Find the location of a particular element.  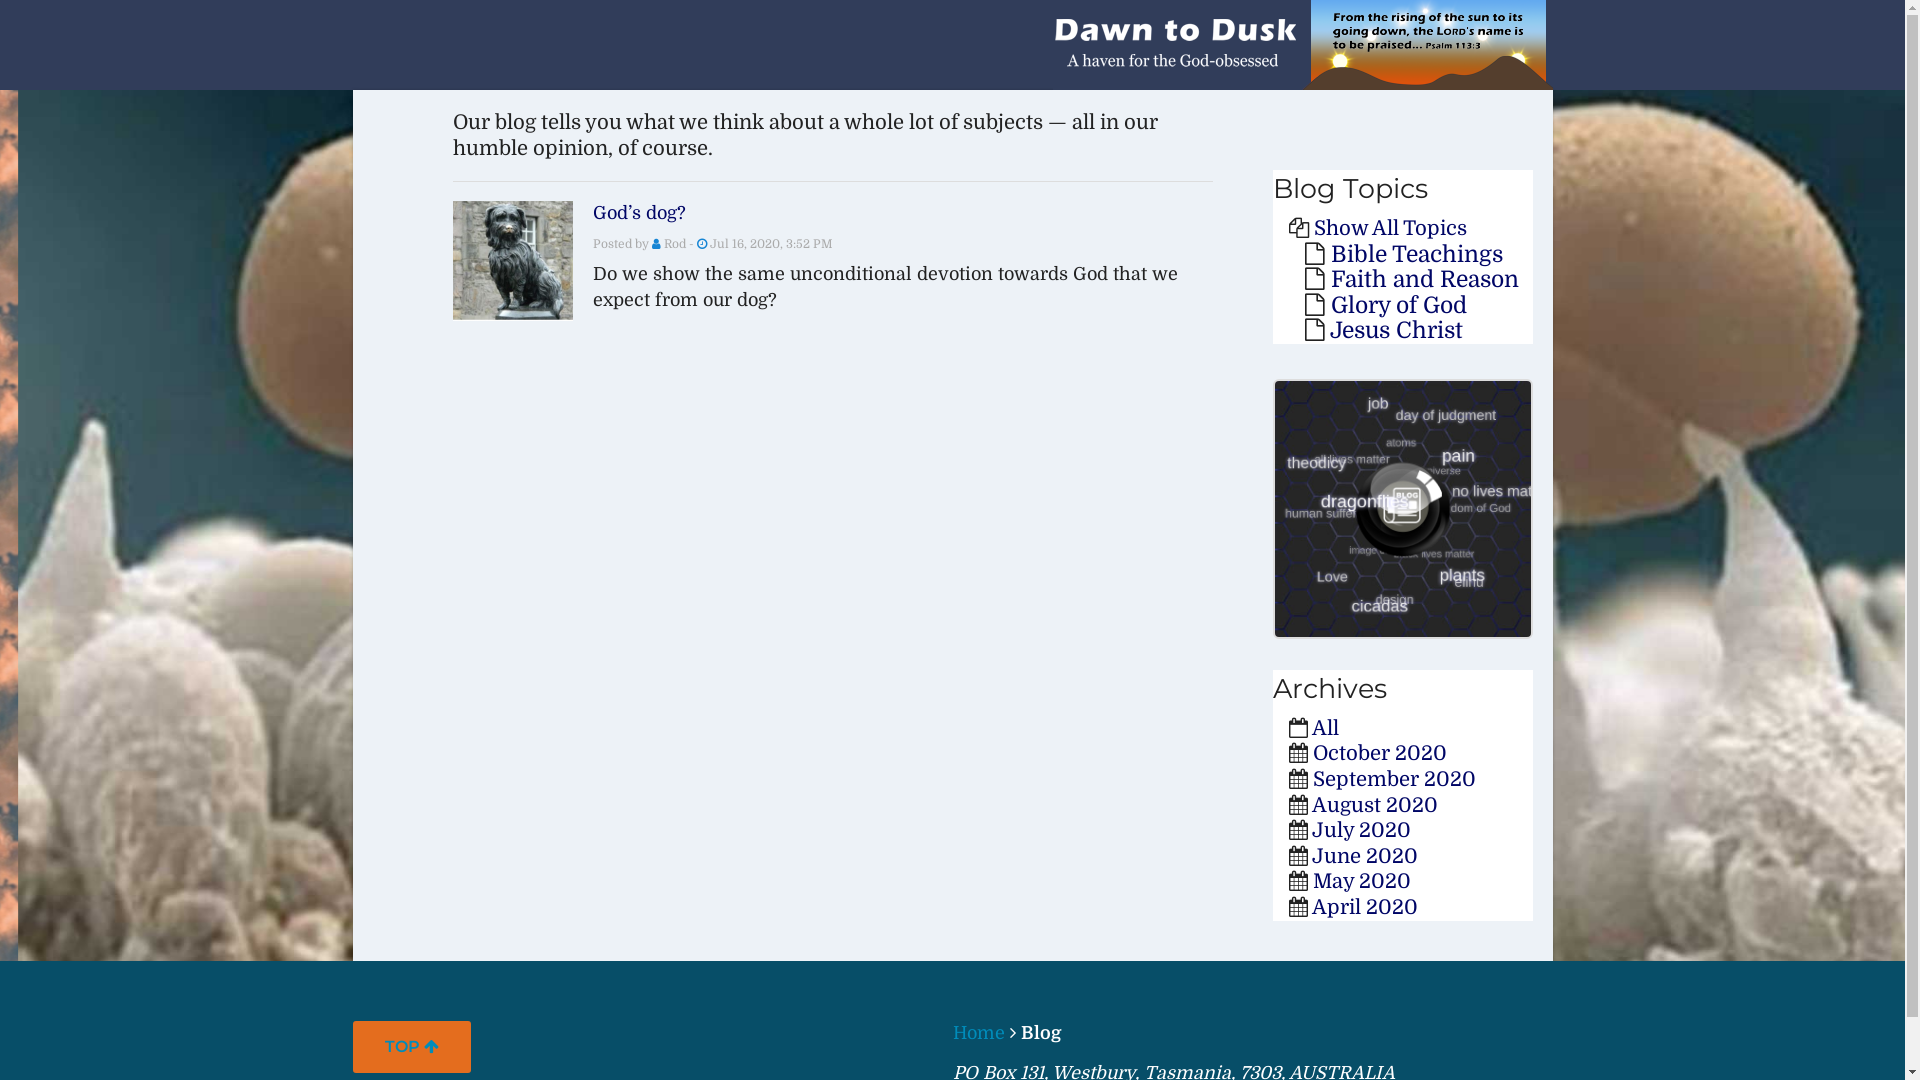

April 2020 is located at coordinates (1365, 908).